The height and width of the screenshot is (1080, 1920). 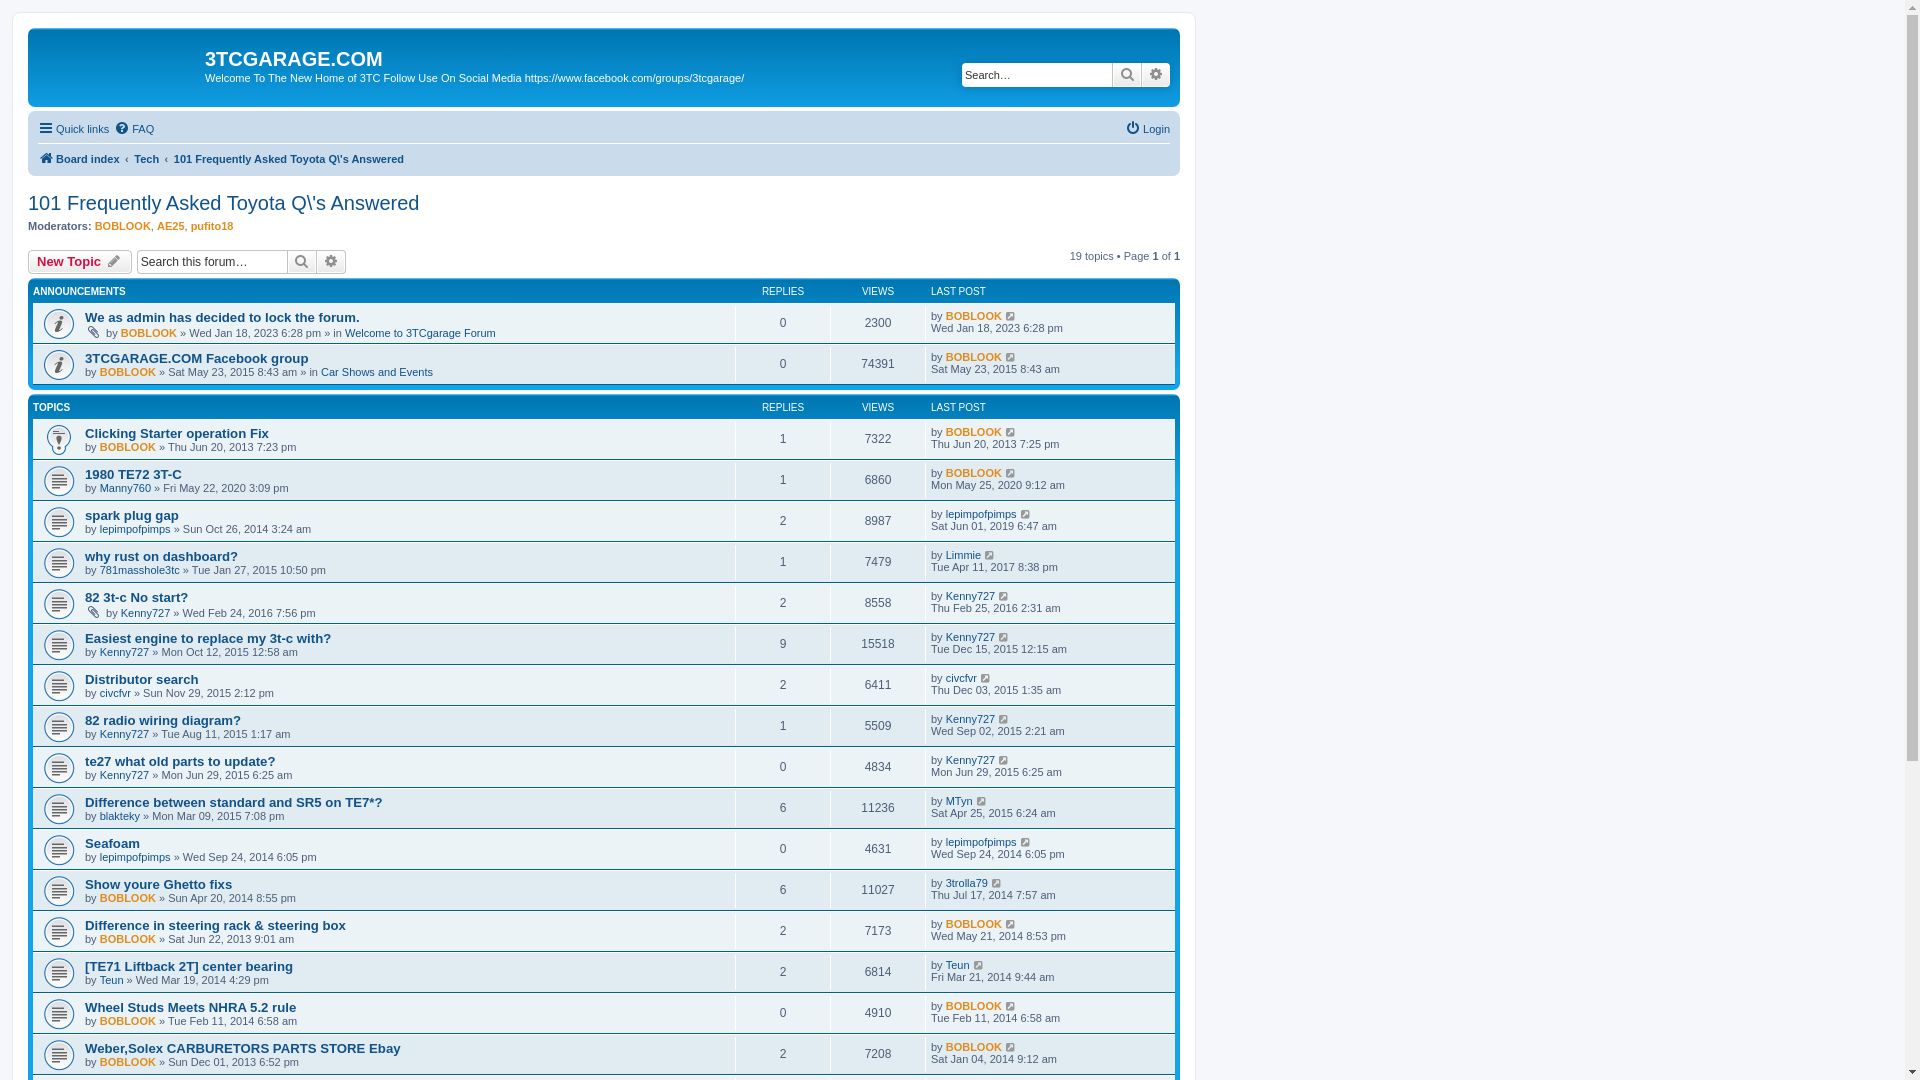 I want to click on 3trolla79, so click(x=966, y=883).